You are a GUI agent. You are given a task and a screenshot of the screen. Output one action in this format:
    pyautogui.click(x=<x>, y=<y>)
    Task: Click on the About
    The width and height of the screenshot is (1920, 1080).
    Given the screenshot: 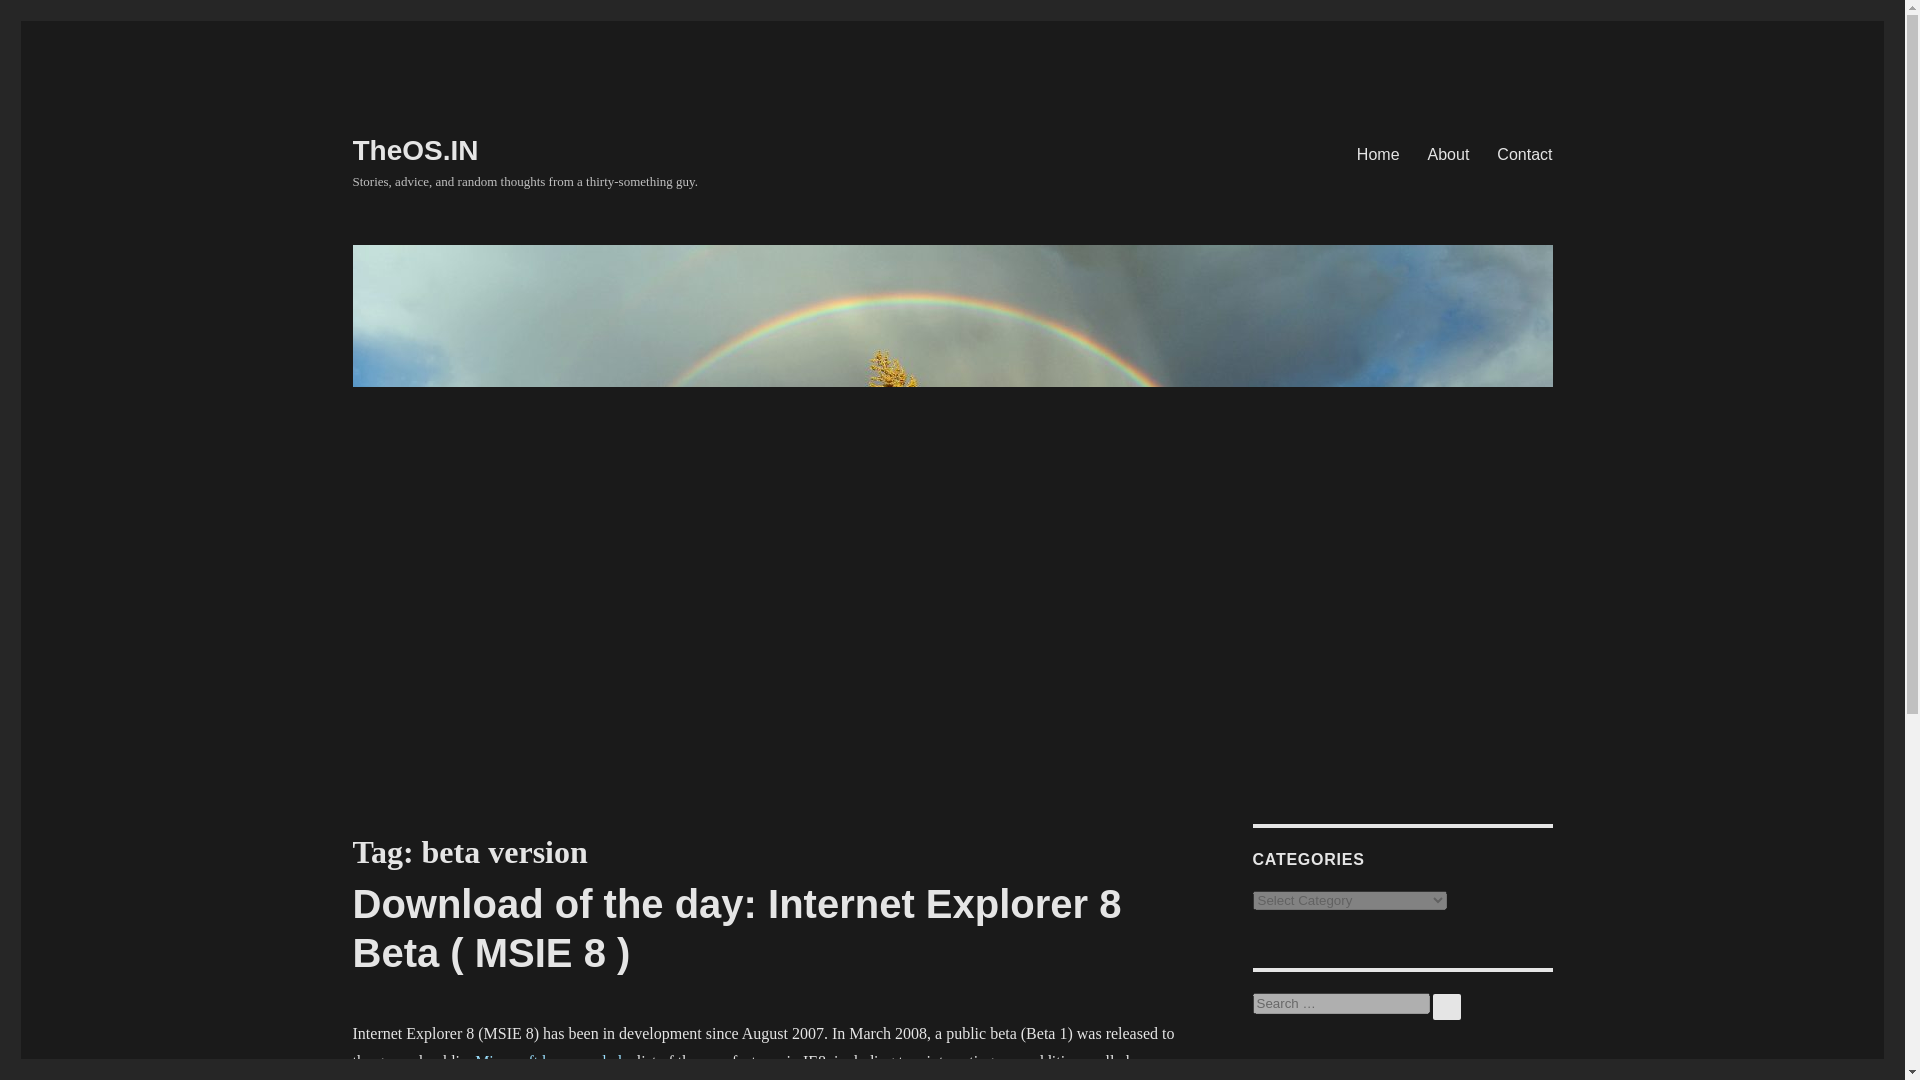 What is the action you would take?
    pyautogui.click(x=1448, y=153)
    